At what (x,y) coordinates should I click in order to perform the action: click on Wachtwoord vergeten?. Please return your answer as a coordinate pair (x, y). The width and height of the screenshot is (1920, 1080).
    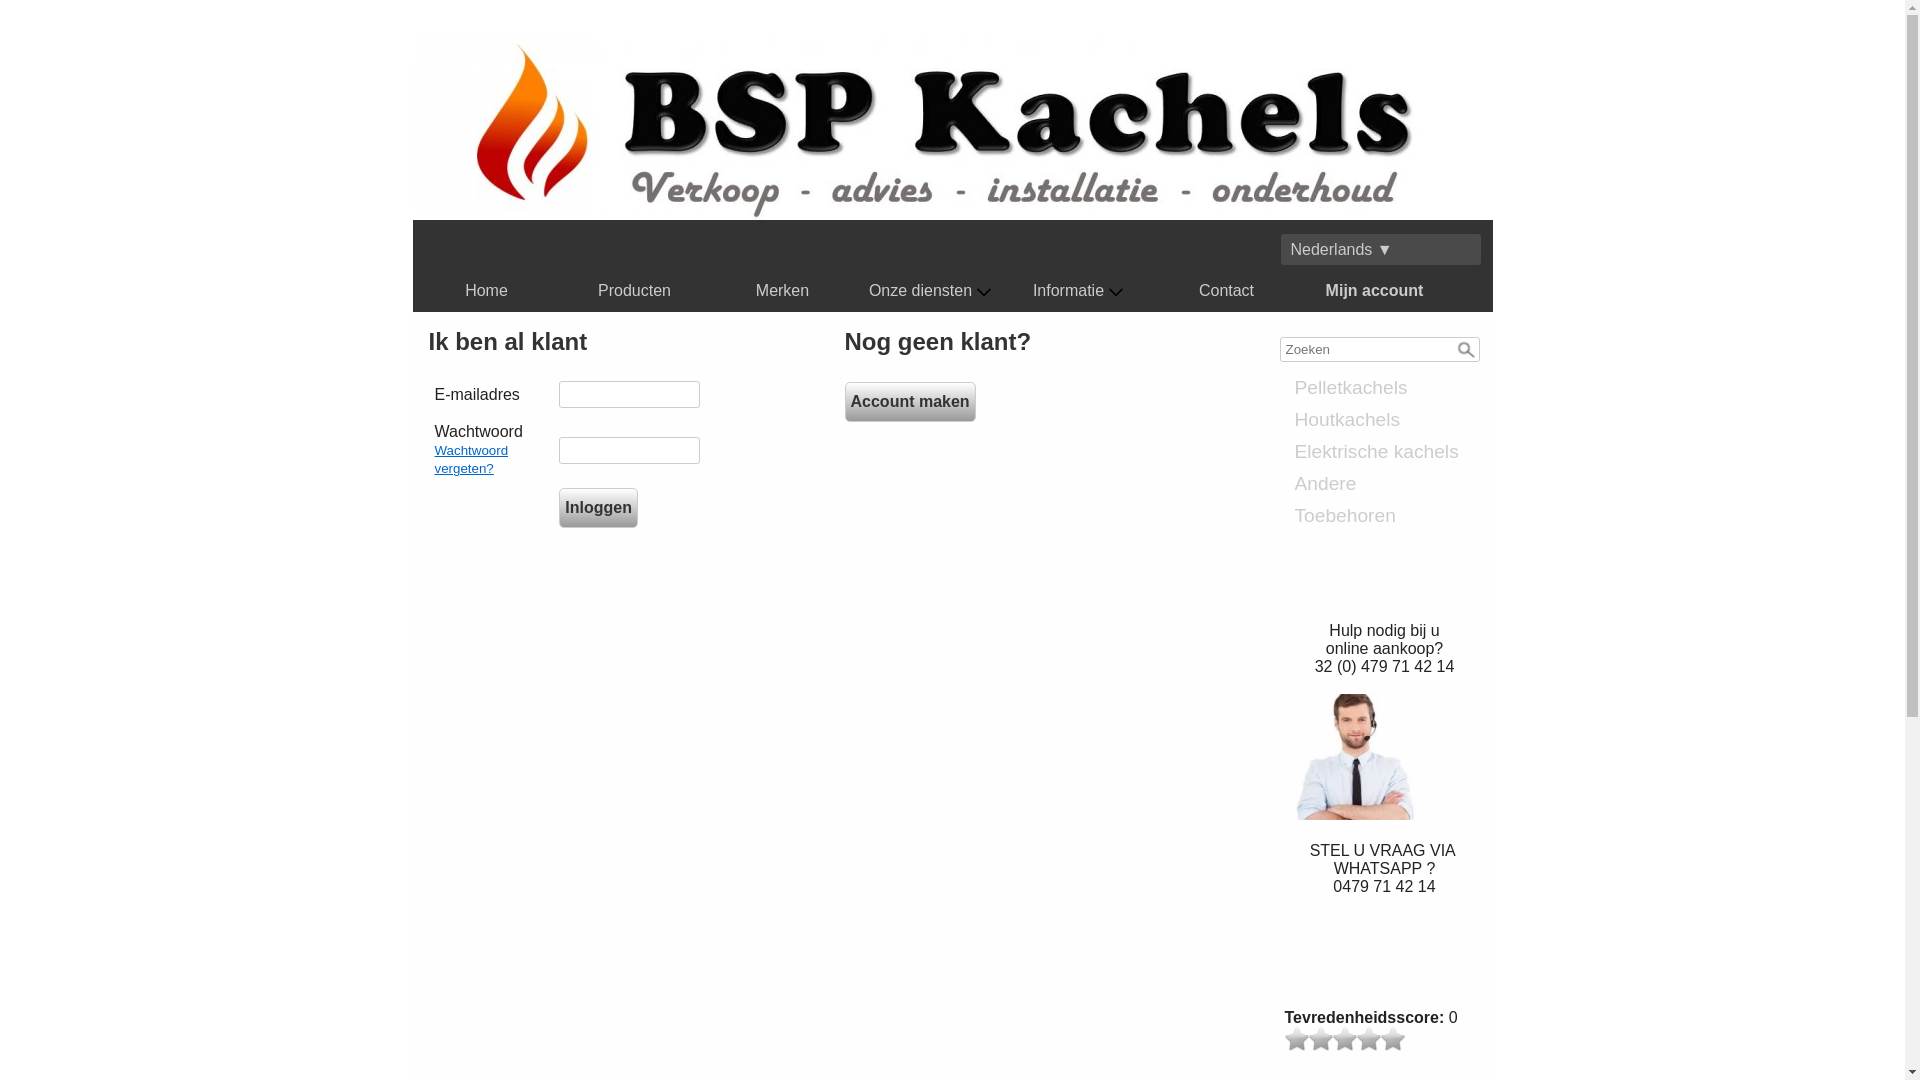
    Looking at the image, I should click on (471, 460).